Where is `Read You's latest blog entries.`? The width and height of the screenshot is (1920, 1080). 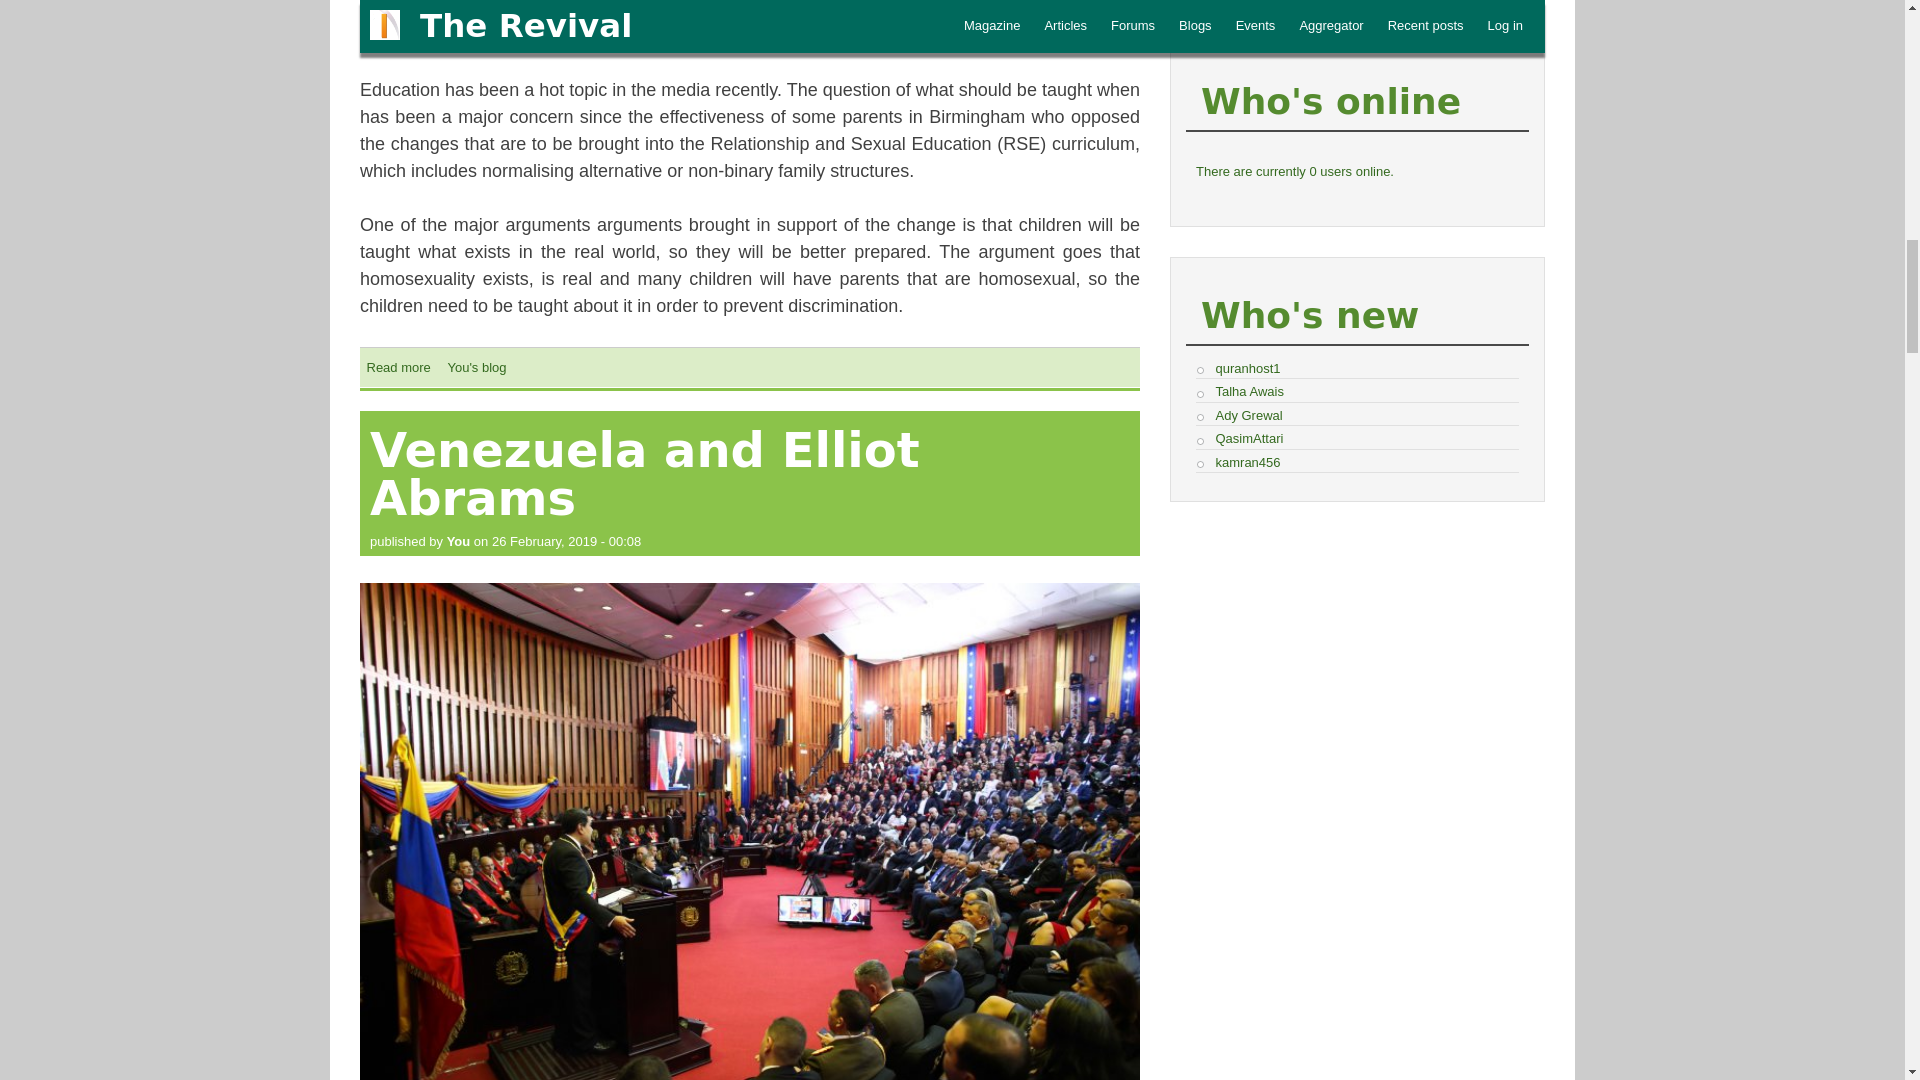
Read You's latest blog entries. is located at coordinates (476, 366).